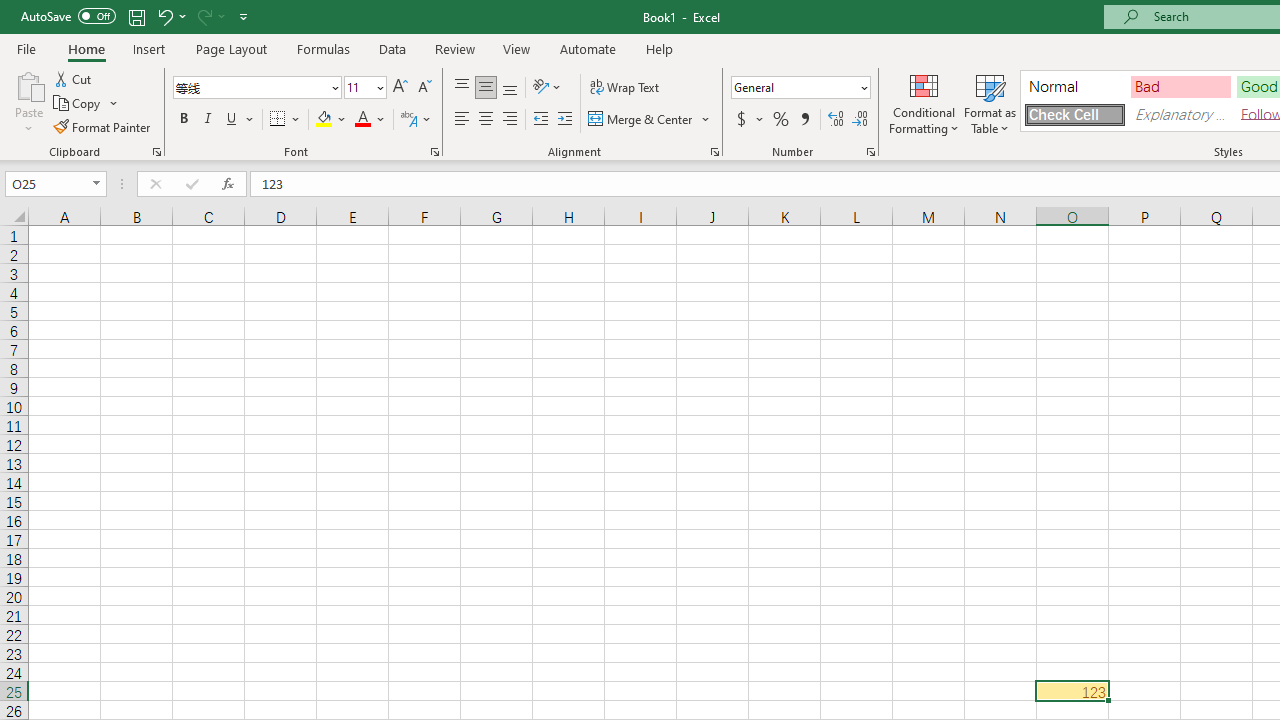 Image resolution: width=1280 pixels, height=720 pixels. What do you see at coordinates (1074, 114) in the screenshot?
I see `Check Cell` at bounding box center [1074, 114].